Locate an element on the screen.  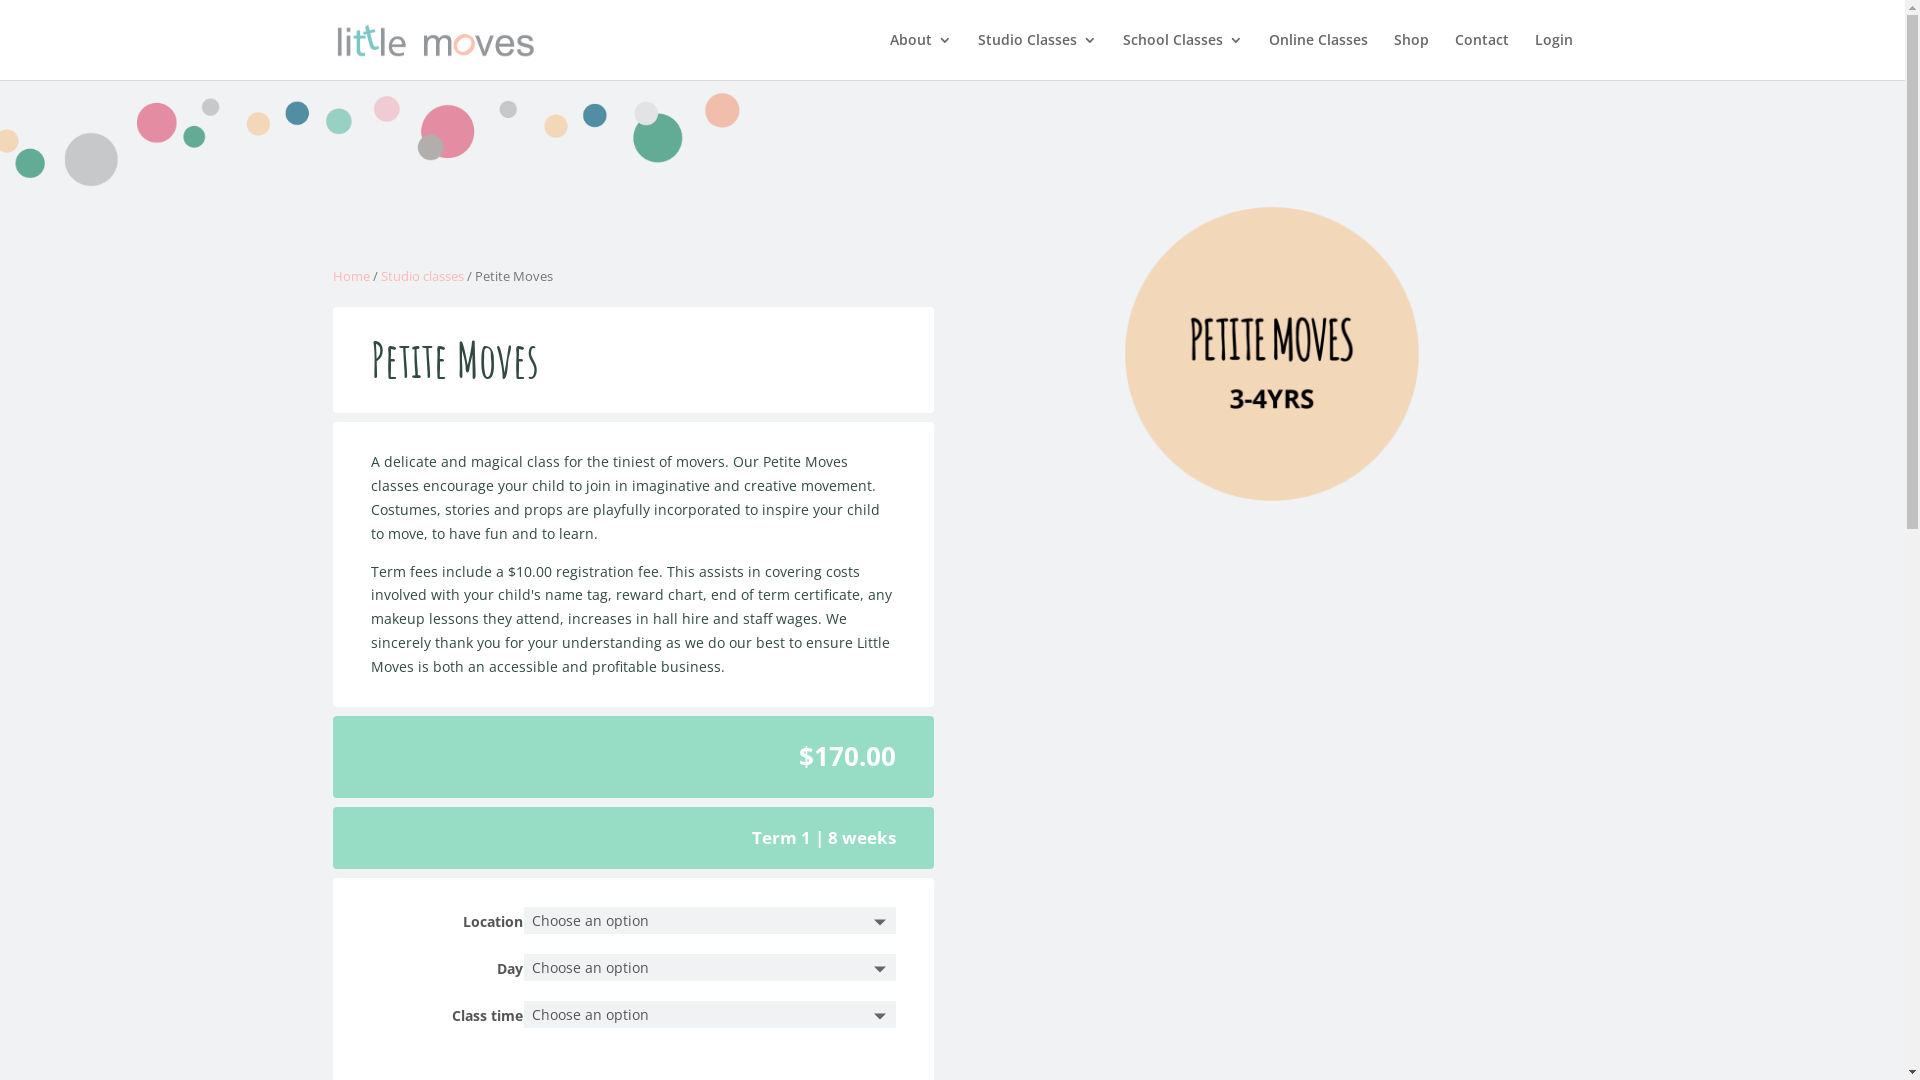
Shop is located at coordinates (1412, 56).